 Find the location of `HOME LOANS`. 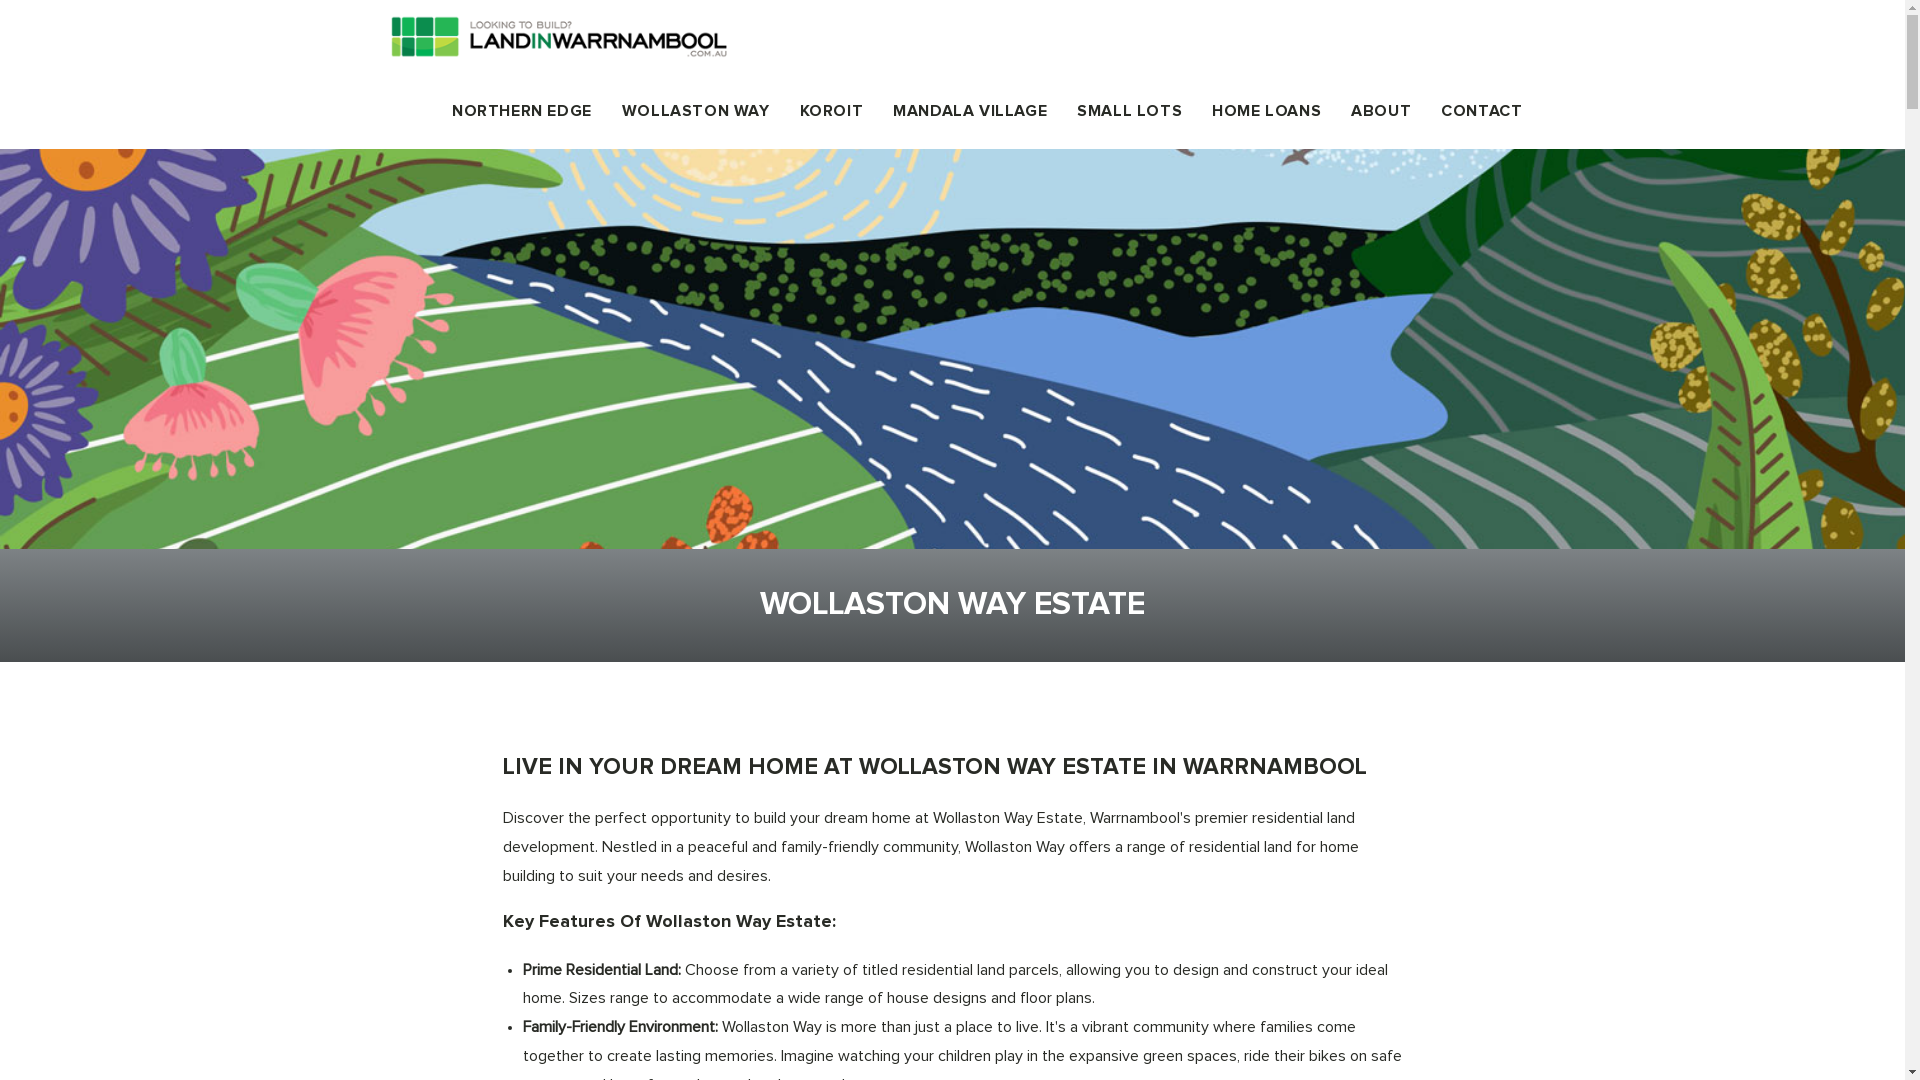

HOME LOANS is located at coordinates (1266, 111).